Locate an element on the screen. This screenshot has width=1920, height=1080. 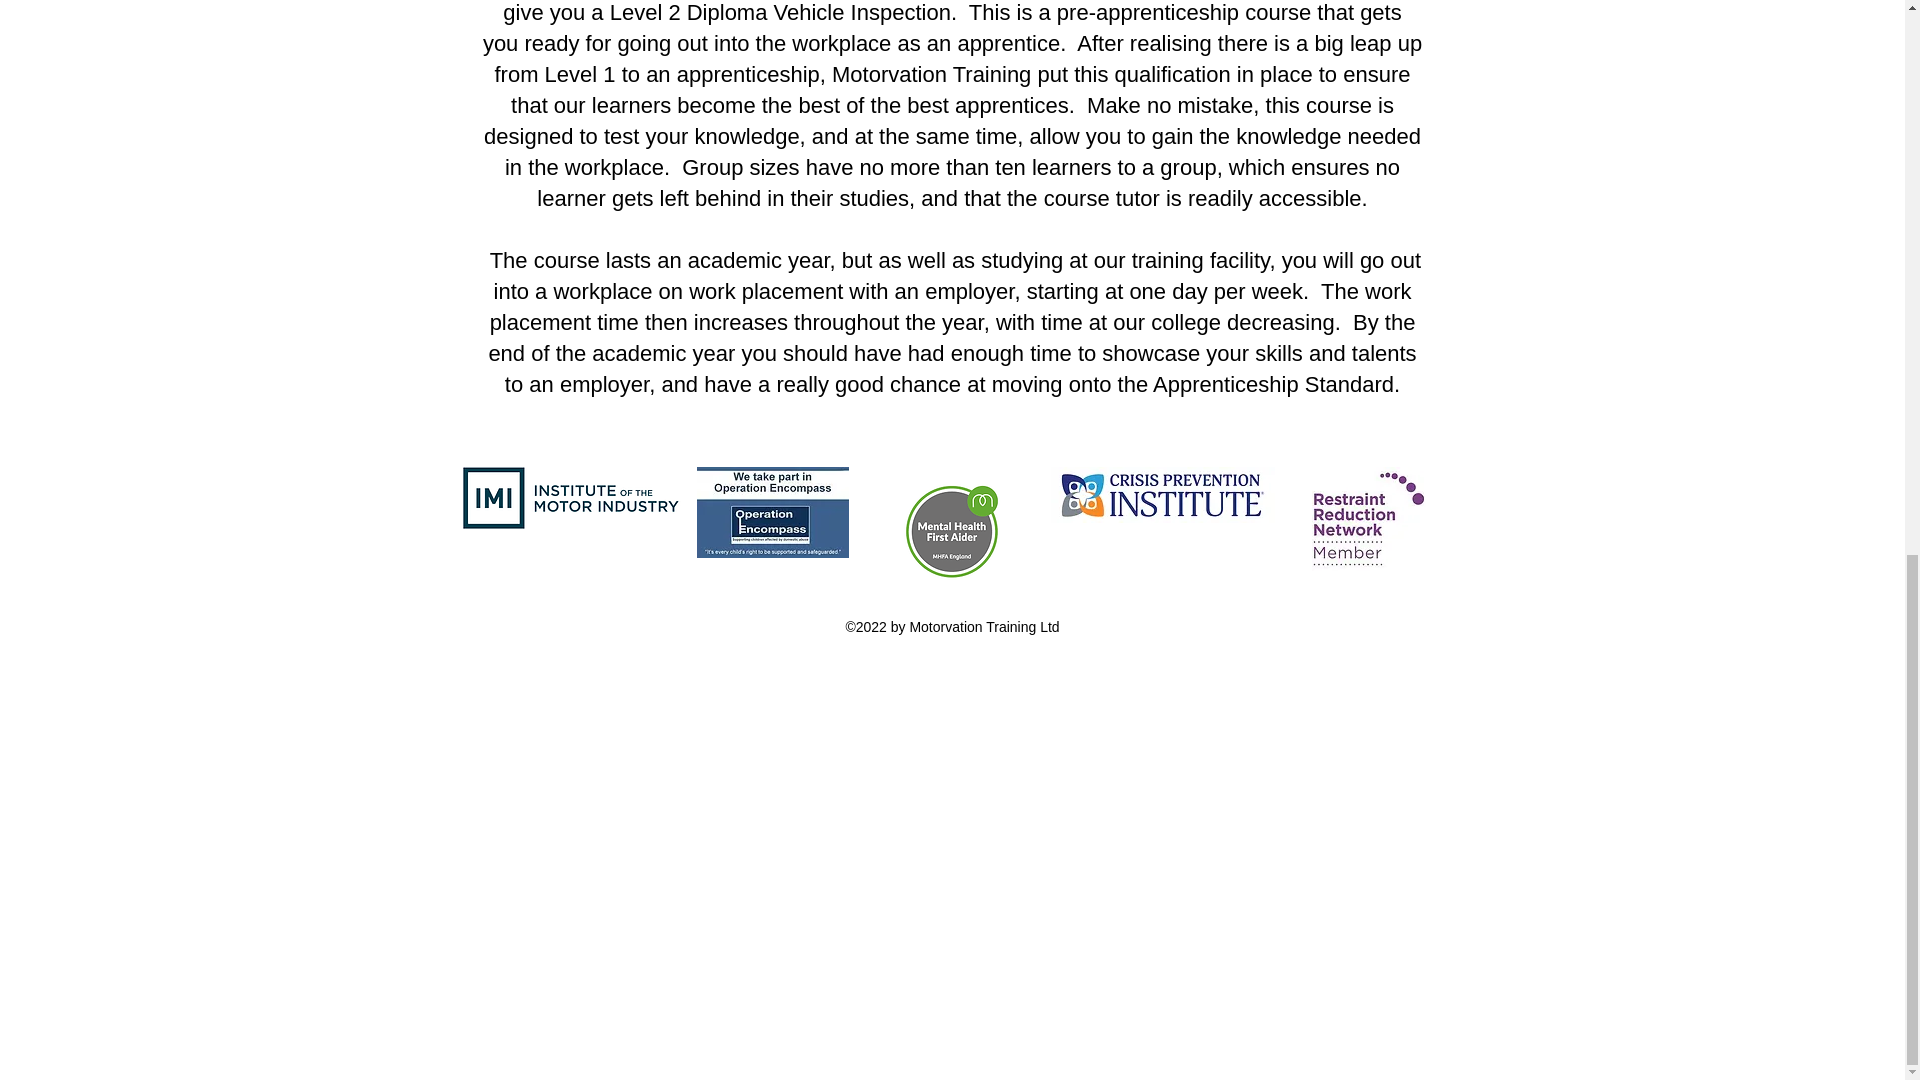
The IMI Logo.png is located at coordinates (574, 498).